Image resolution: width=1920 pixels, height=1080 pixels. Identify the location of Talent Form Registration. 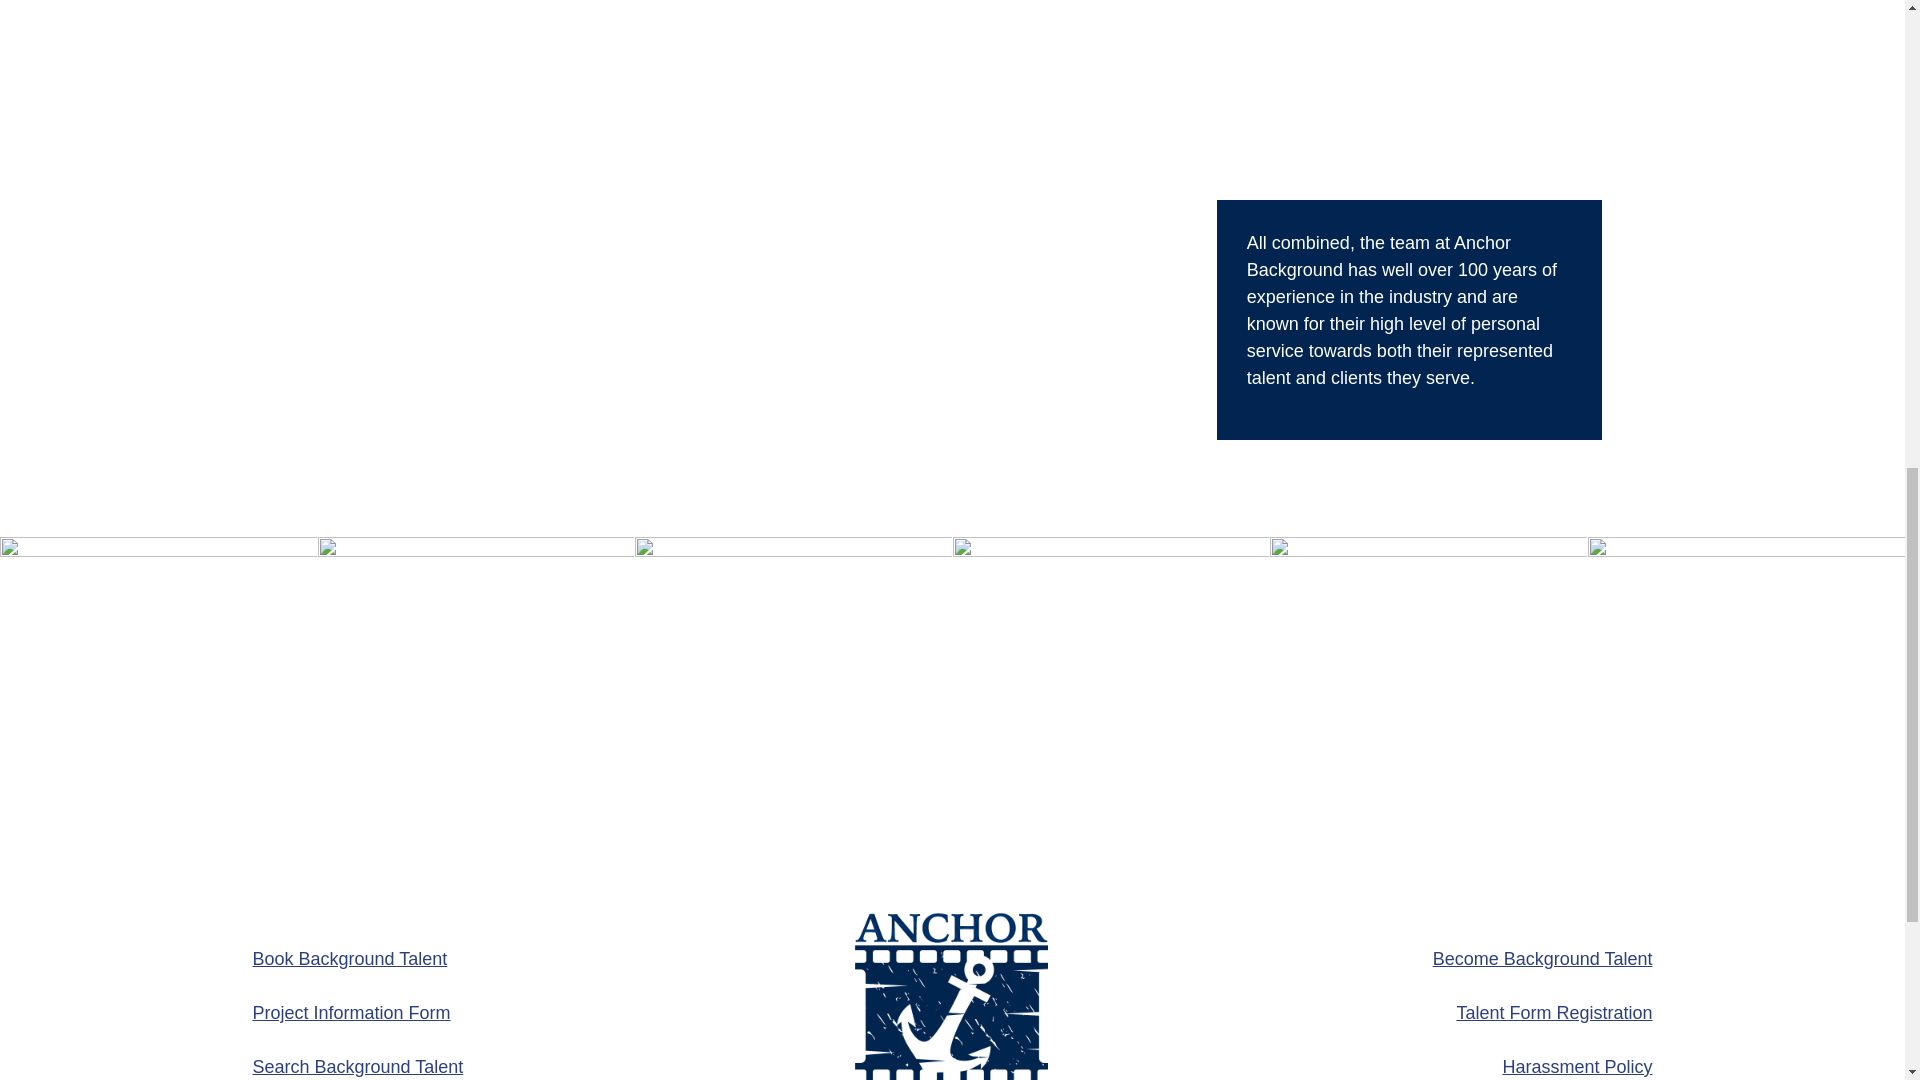
(1553, 1012).